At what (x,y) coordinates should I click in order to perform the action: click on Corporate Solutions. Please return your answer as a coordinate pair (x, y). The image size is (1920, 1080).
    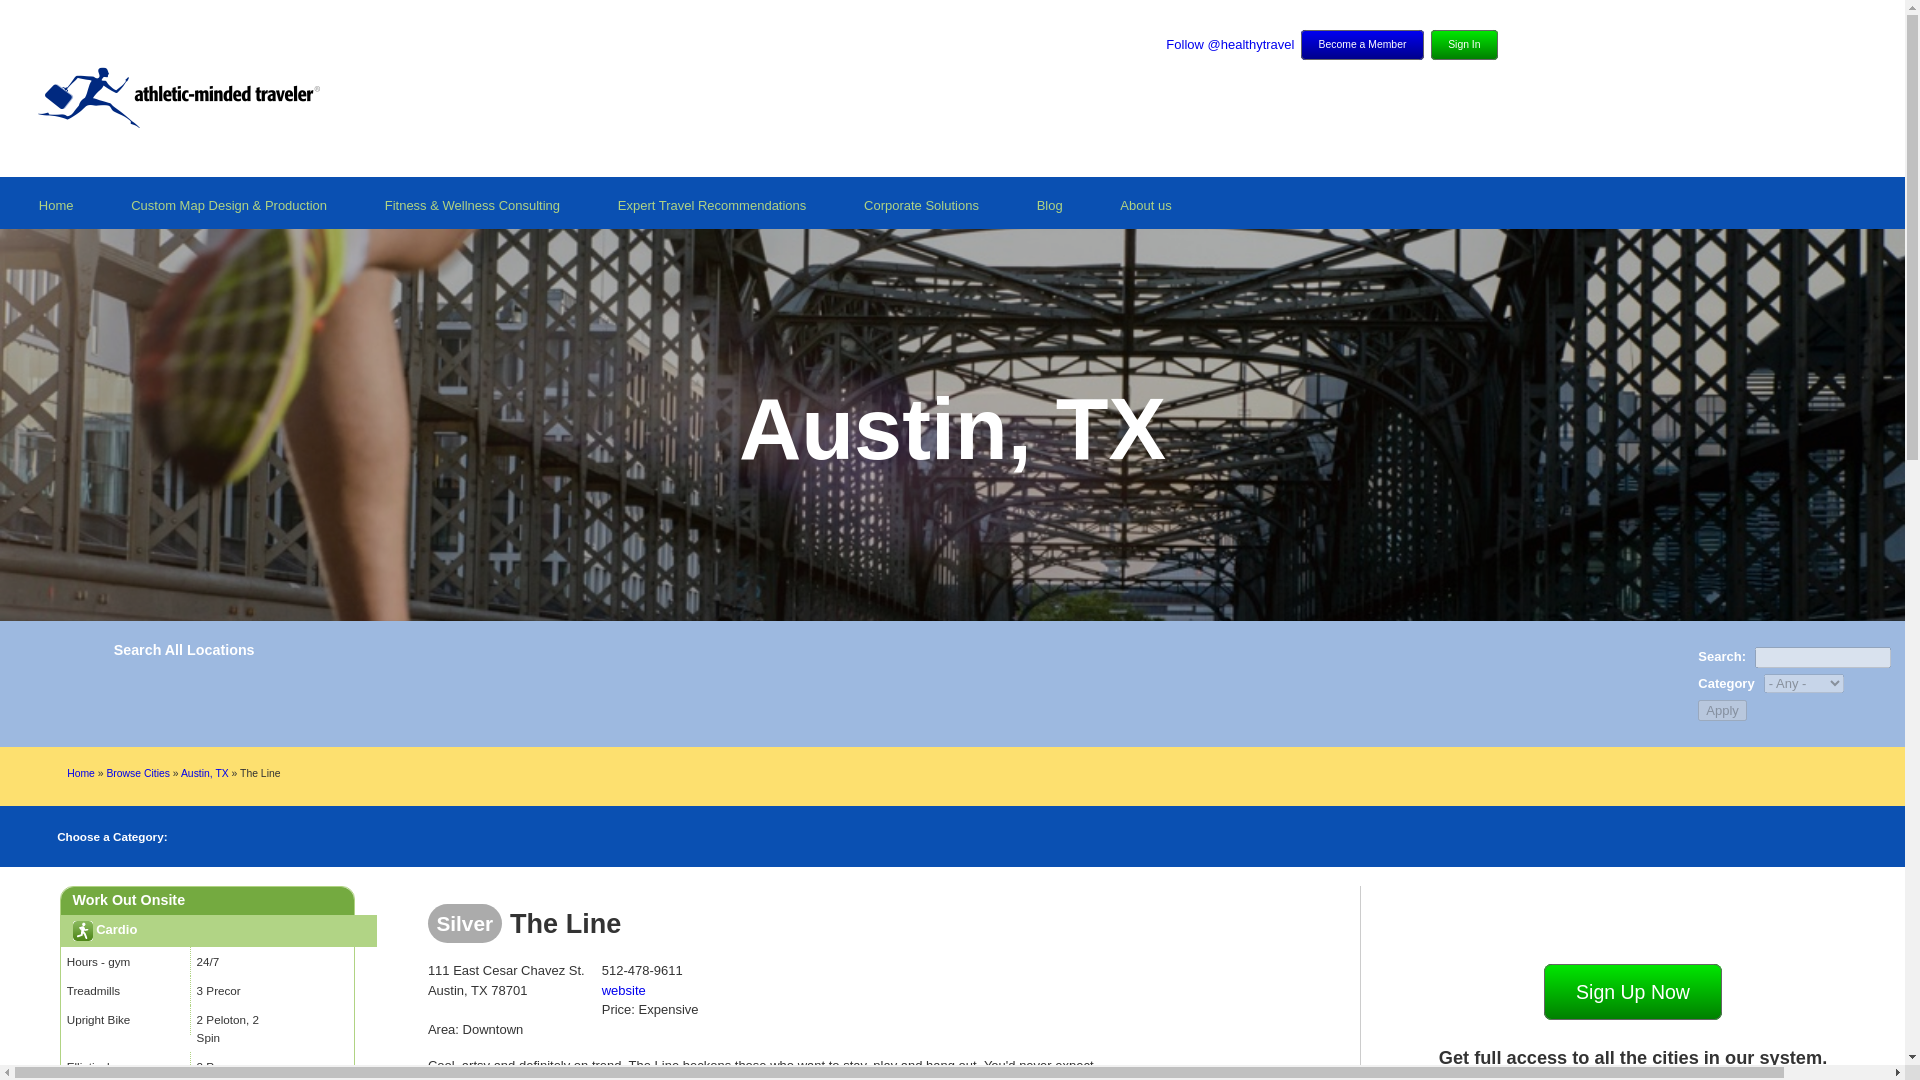
    Looking at the image, I should click on (921, 212).